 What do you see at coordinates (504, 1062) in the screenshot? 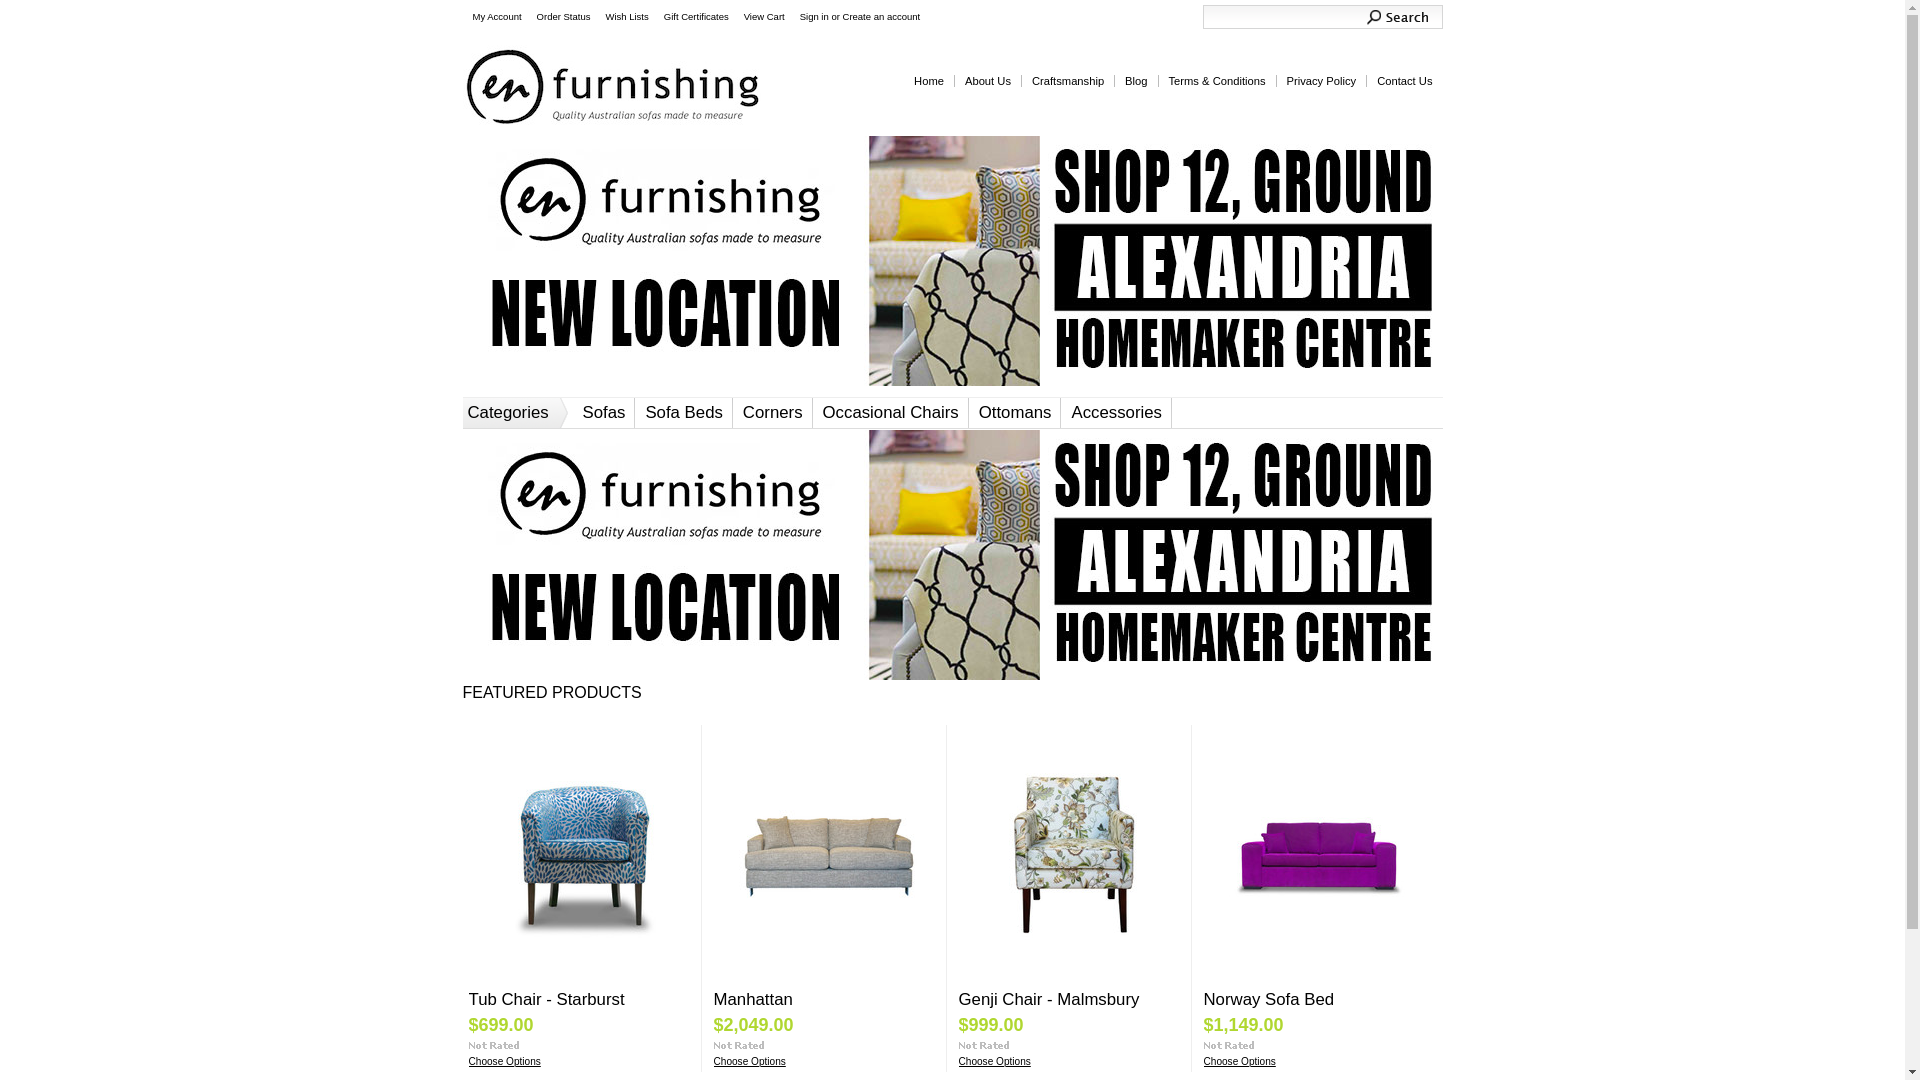
I see `Choose Options` at bounding box center [504, 1062].